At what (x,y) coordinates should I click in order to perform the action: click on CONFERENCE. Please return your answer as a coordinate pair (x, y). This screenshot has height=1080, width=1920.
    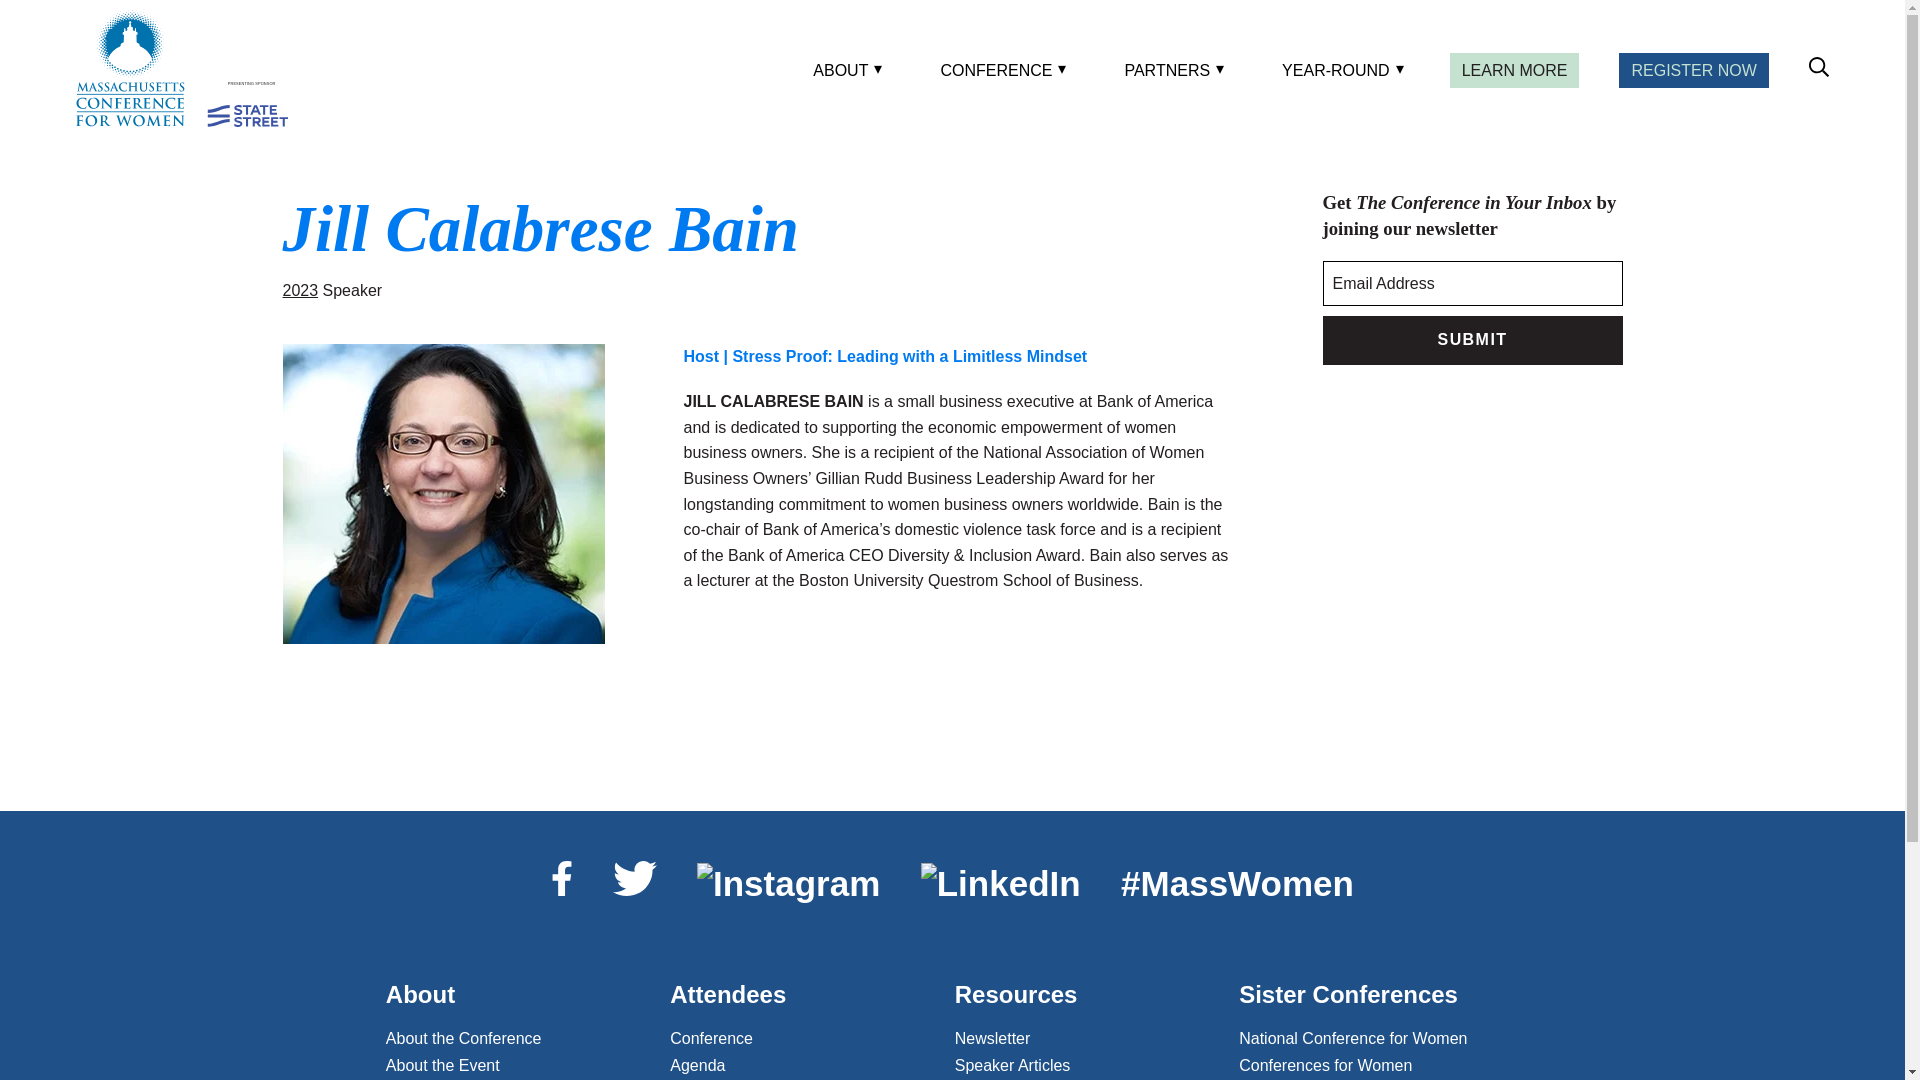
    Looking at the image, I should click on (999, 70).